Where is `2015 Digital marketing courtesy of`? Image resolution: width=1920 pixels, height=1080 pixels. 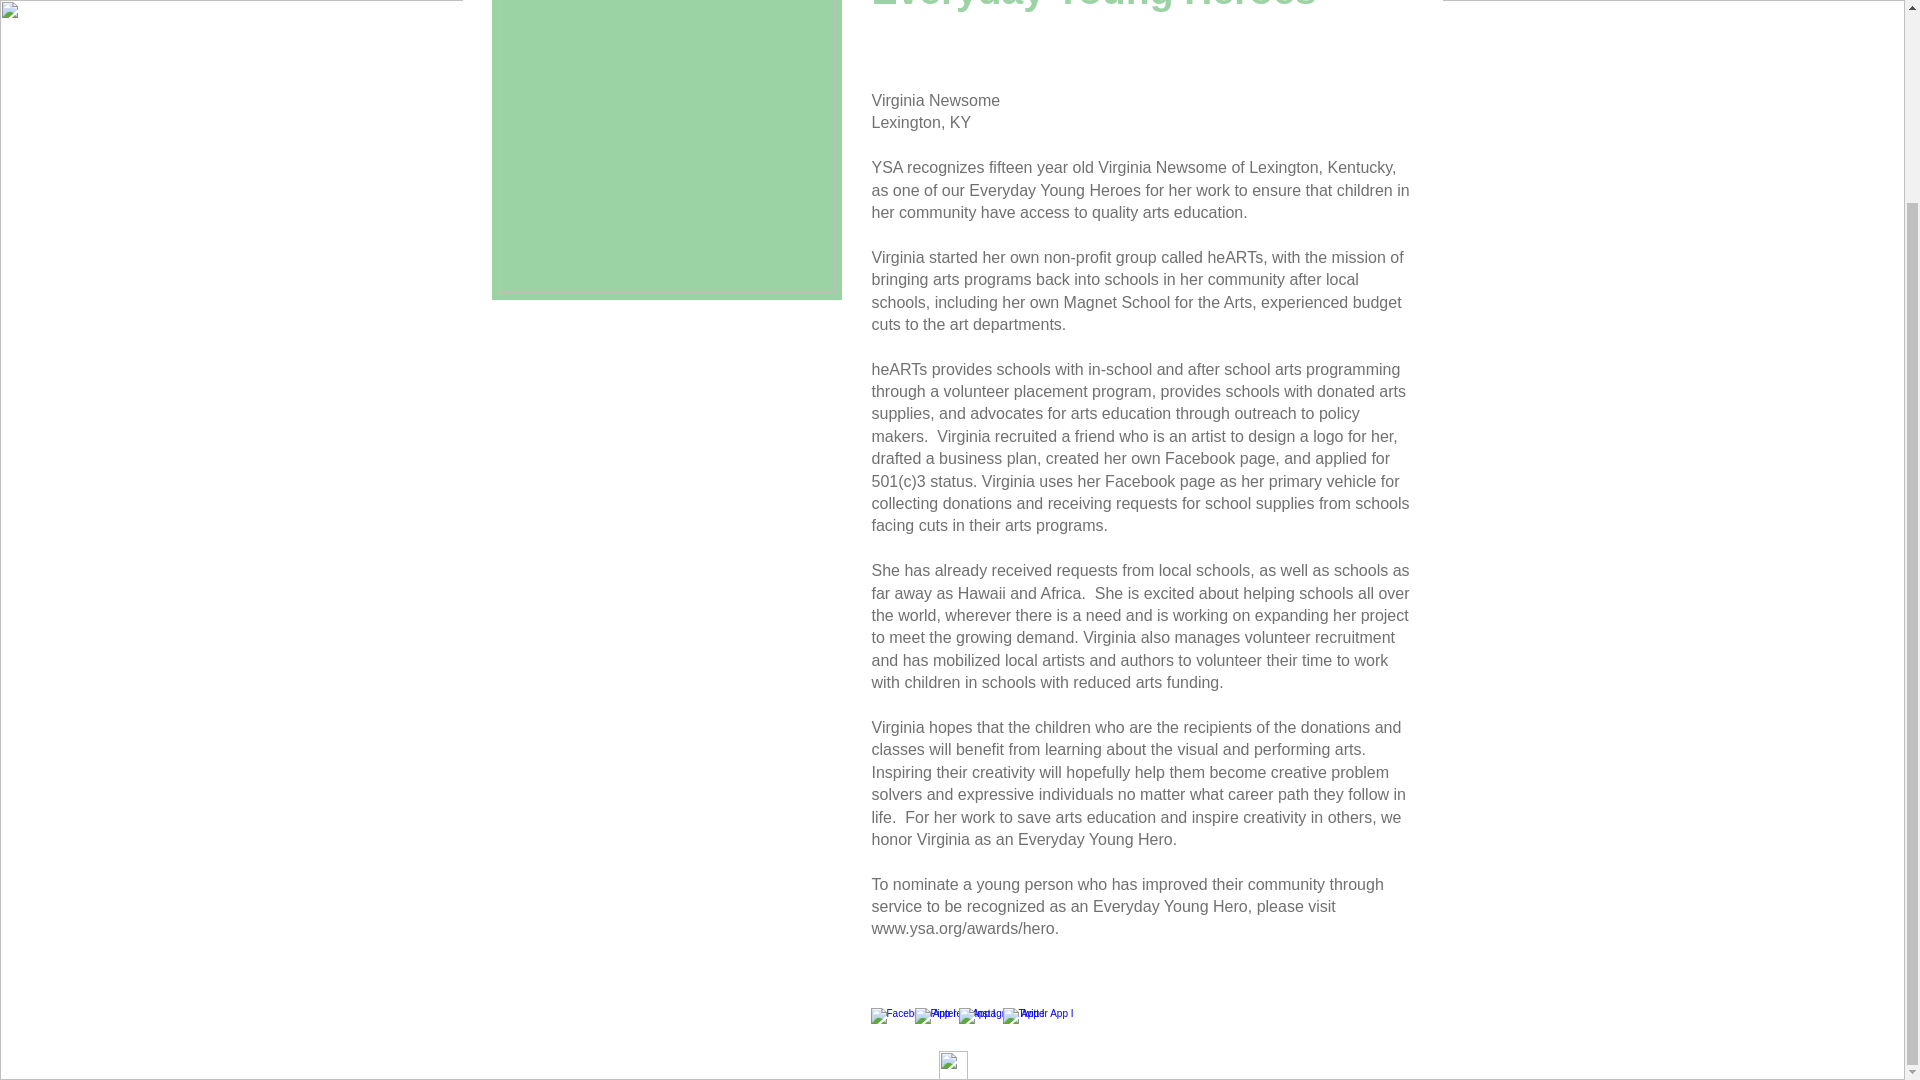 2015 Digital marketing courtesy of is located at coordinates (902, 984).